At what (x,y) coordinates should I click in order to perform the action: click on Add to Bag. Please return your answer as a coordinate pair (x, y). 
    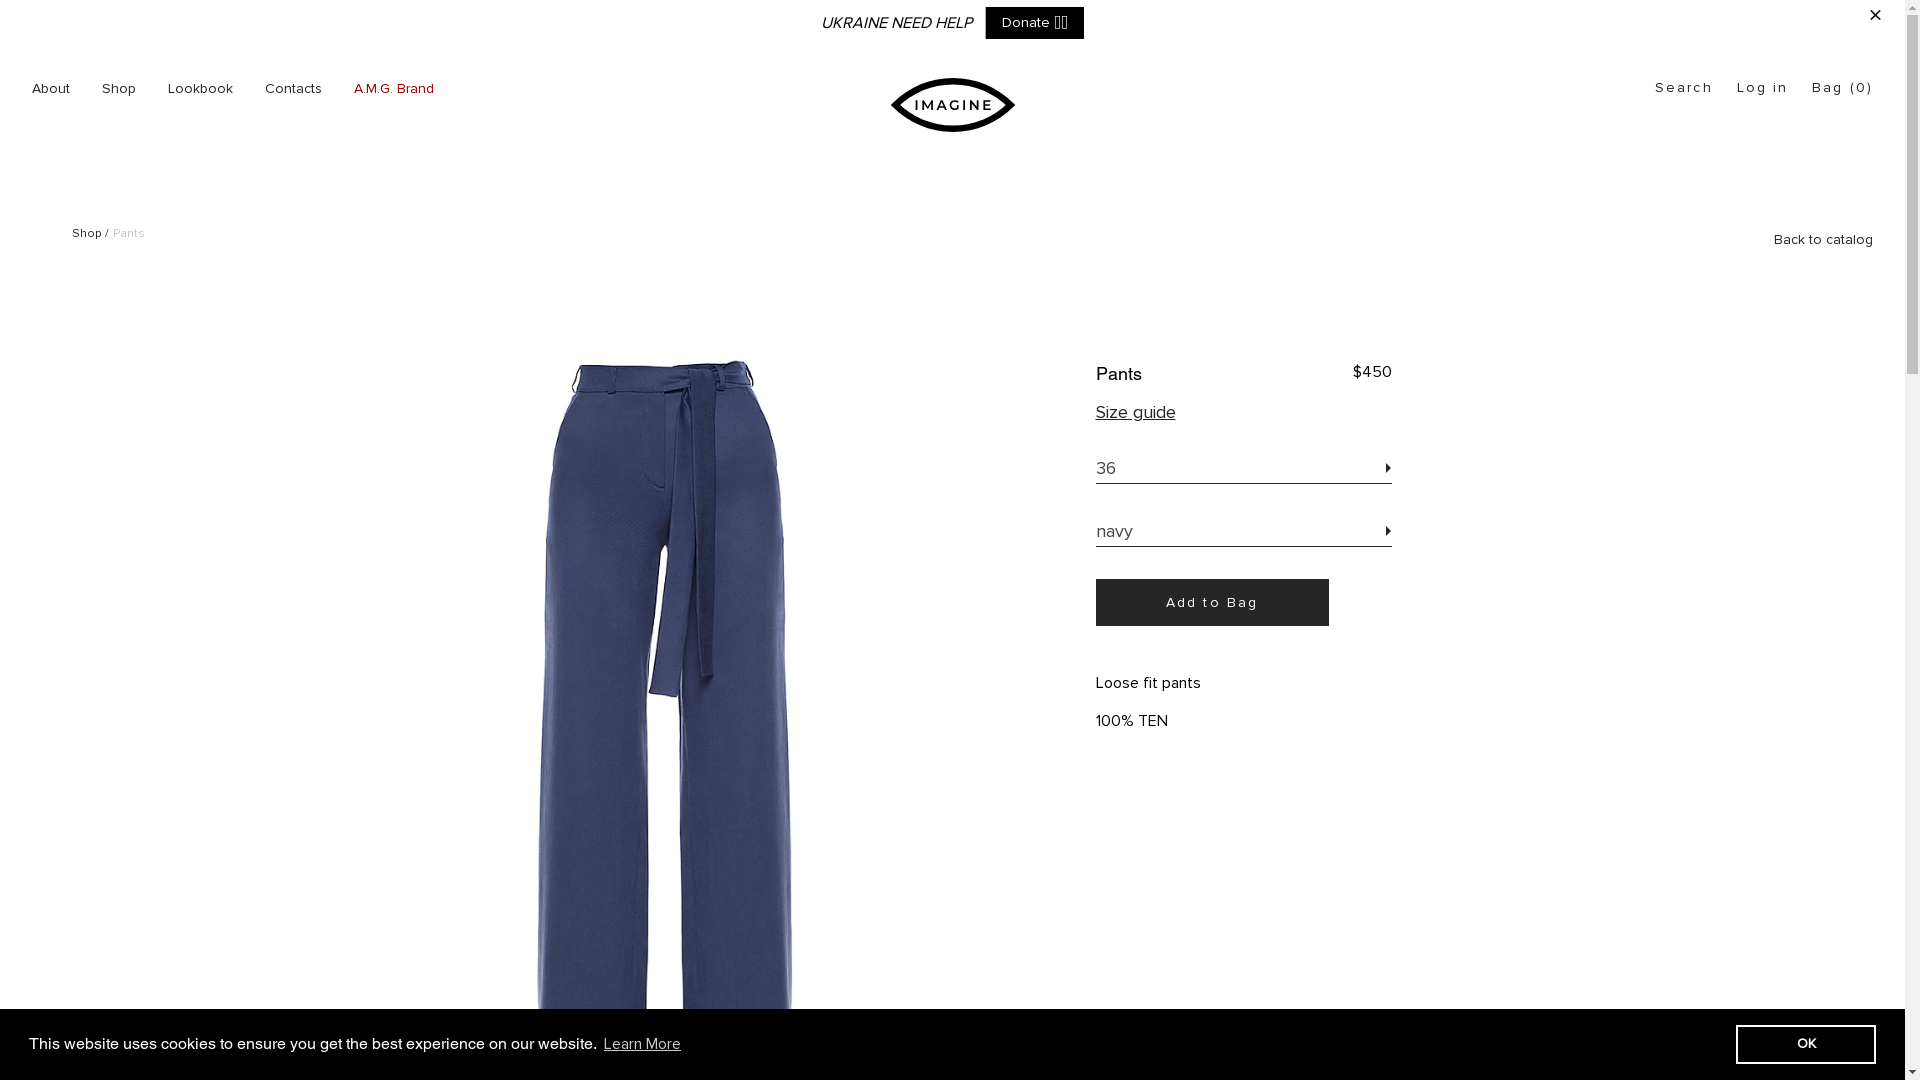
    Looking at the image, I should click on (1212, 602).